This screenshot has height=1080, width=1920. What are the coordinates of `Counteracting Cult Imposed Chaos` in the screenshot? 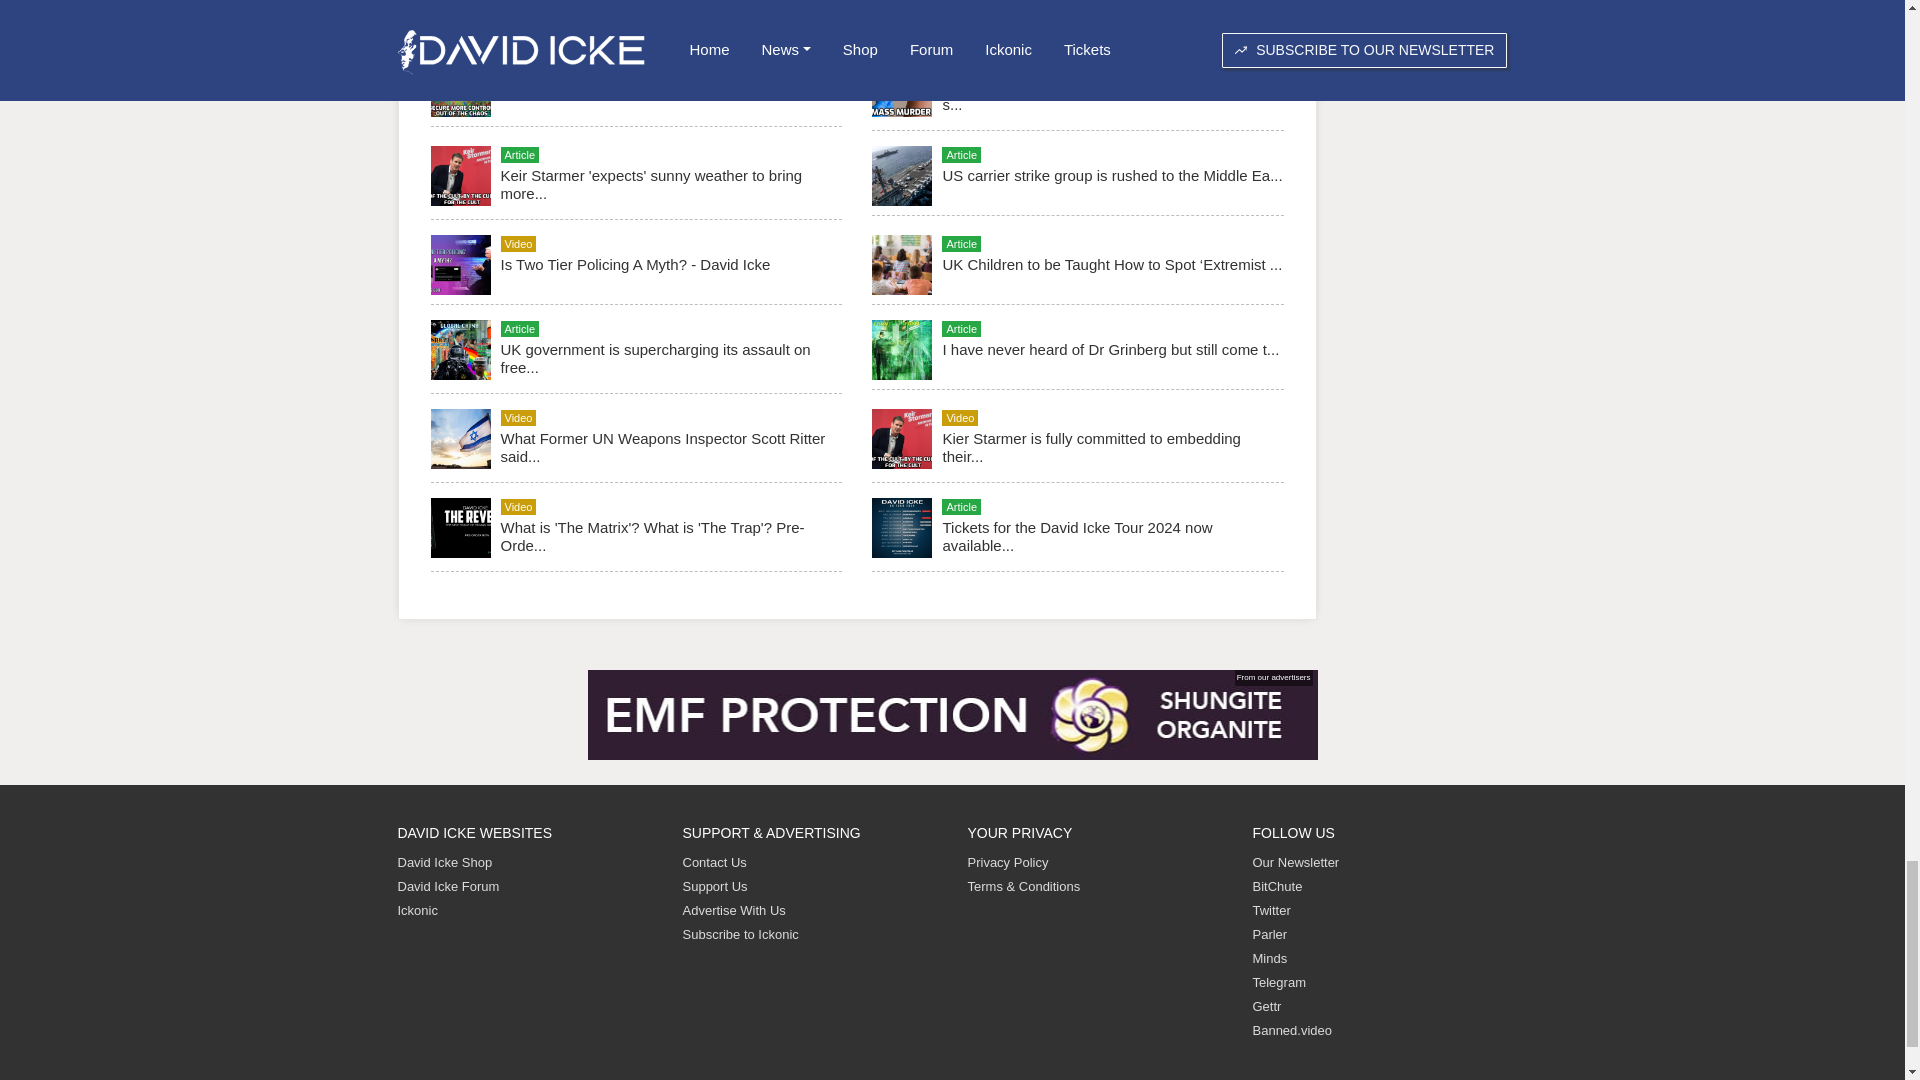 It's located at (616, 86).